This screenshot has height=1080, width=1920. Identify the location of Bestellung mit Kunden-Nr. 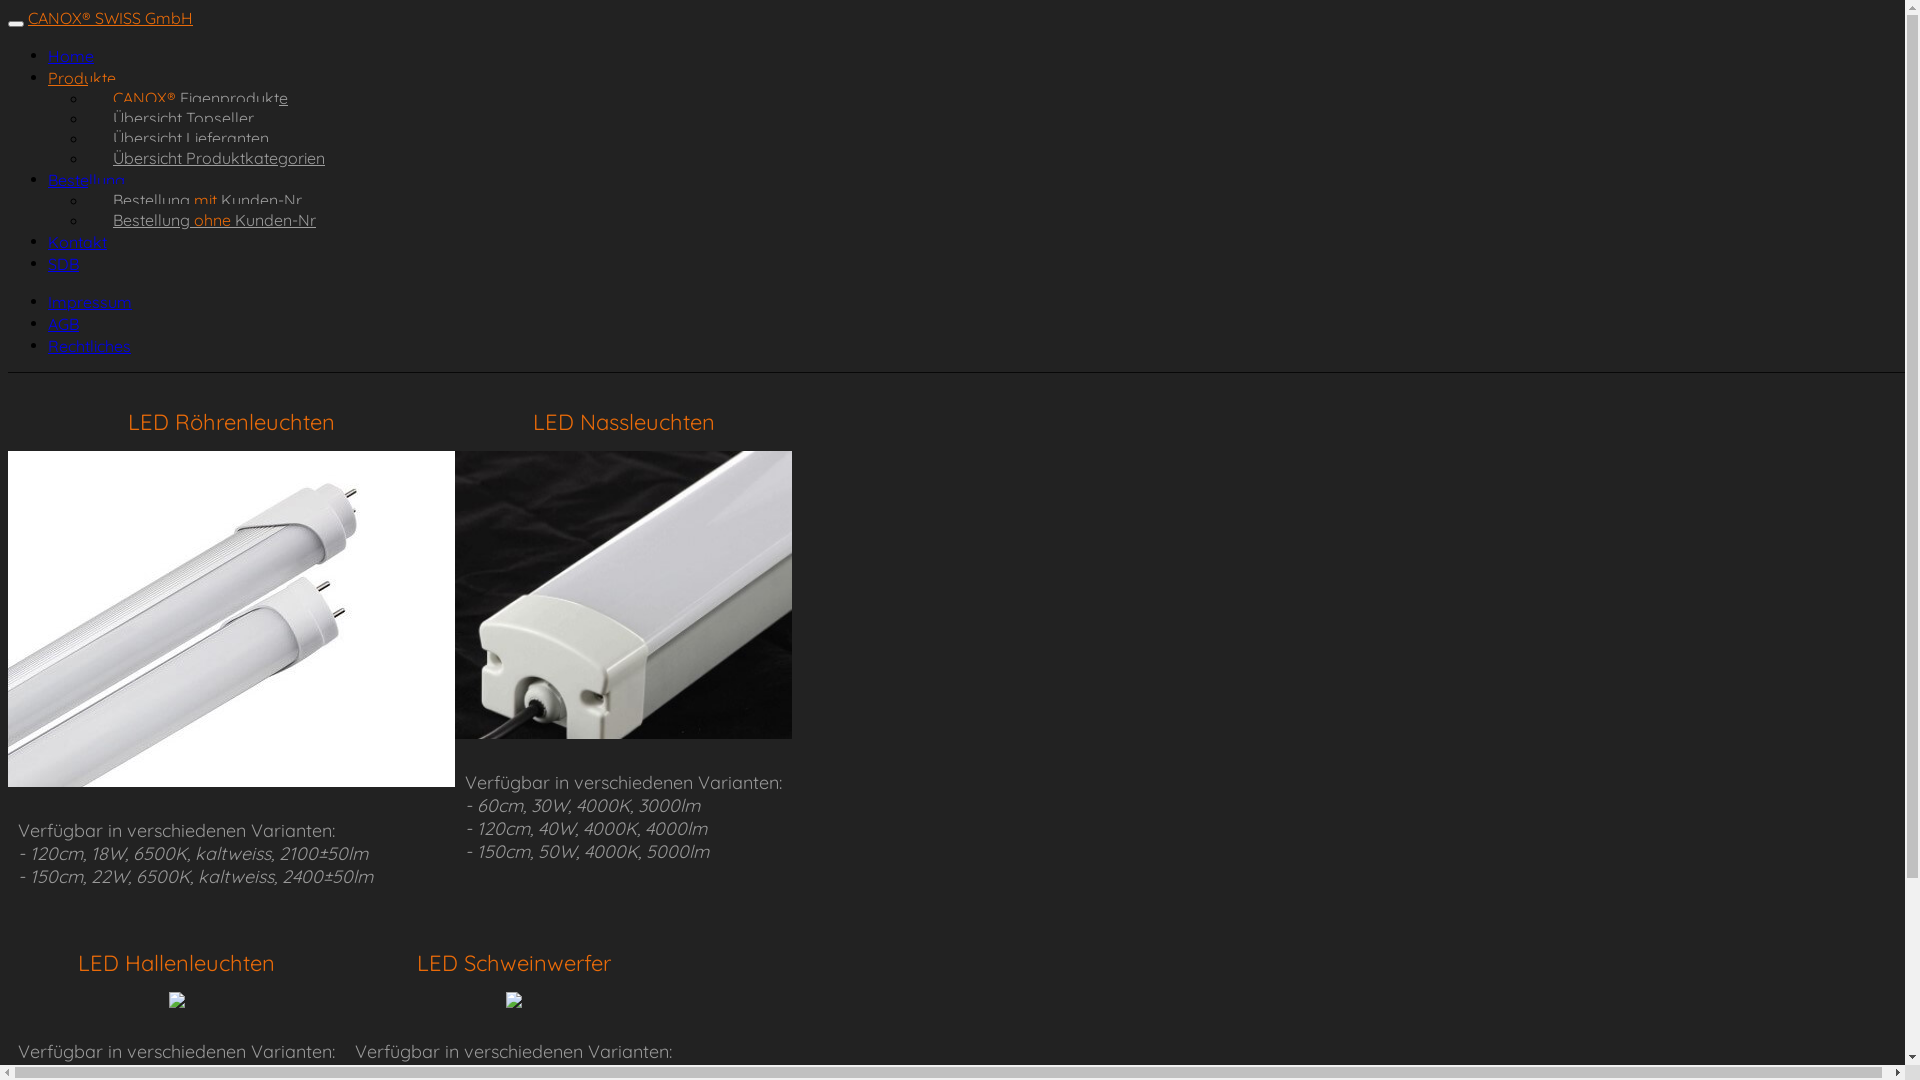
(208, 200).